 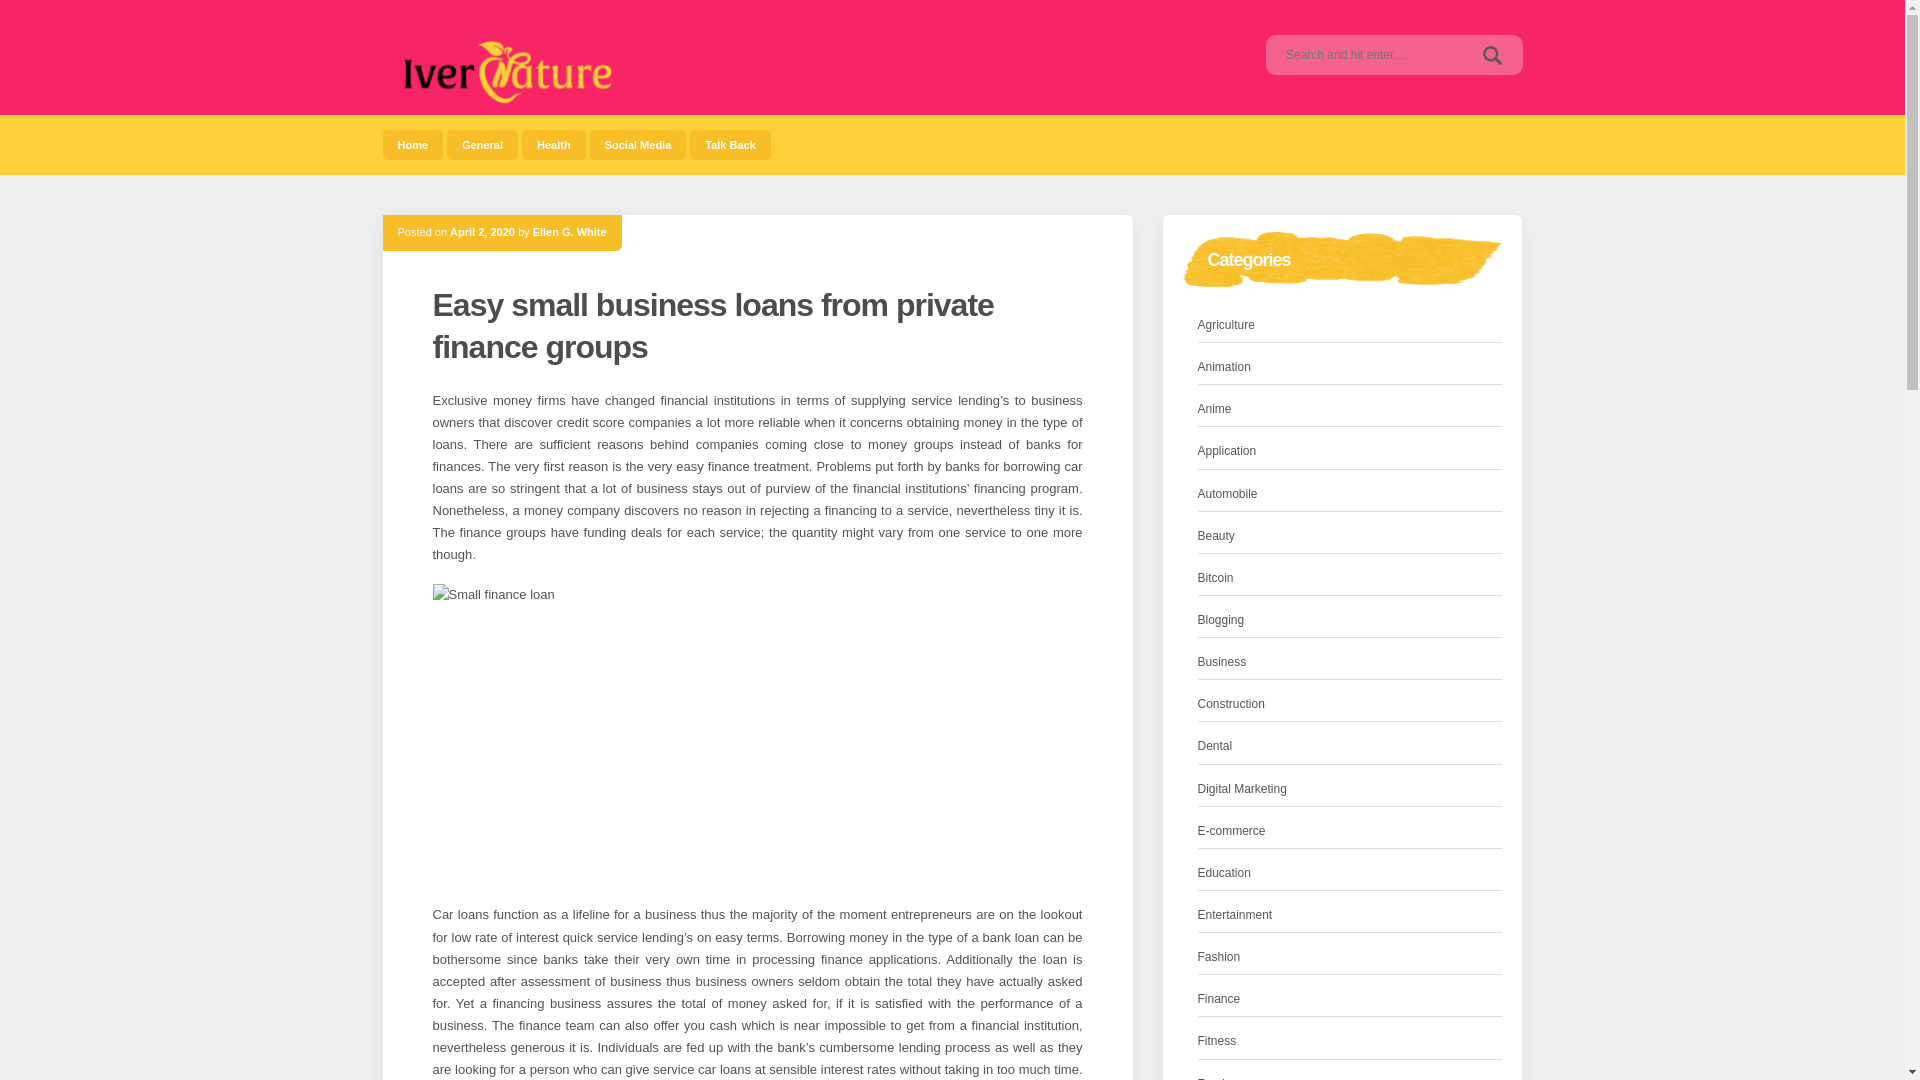 What do you see at coordinates (1215, 409) in the screenshot?
I see `Anime` at bounding box center [1215, 409].